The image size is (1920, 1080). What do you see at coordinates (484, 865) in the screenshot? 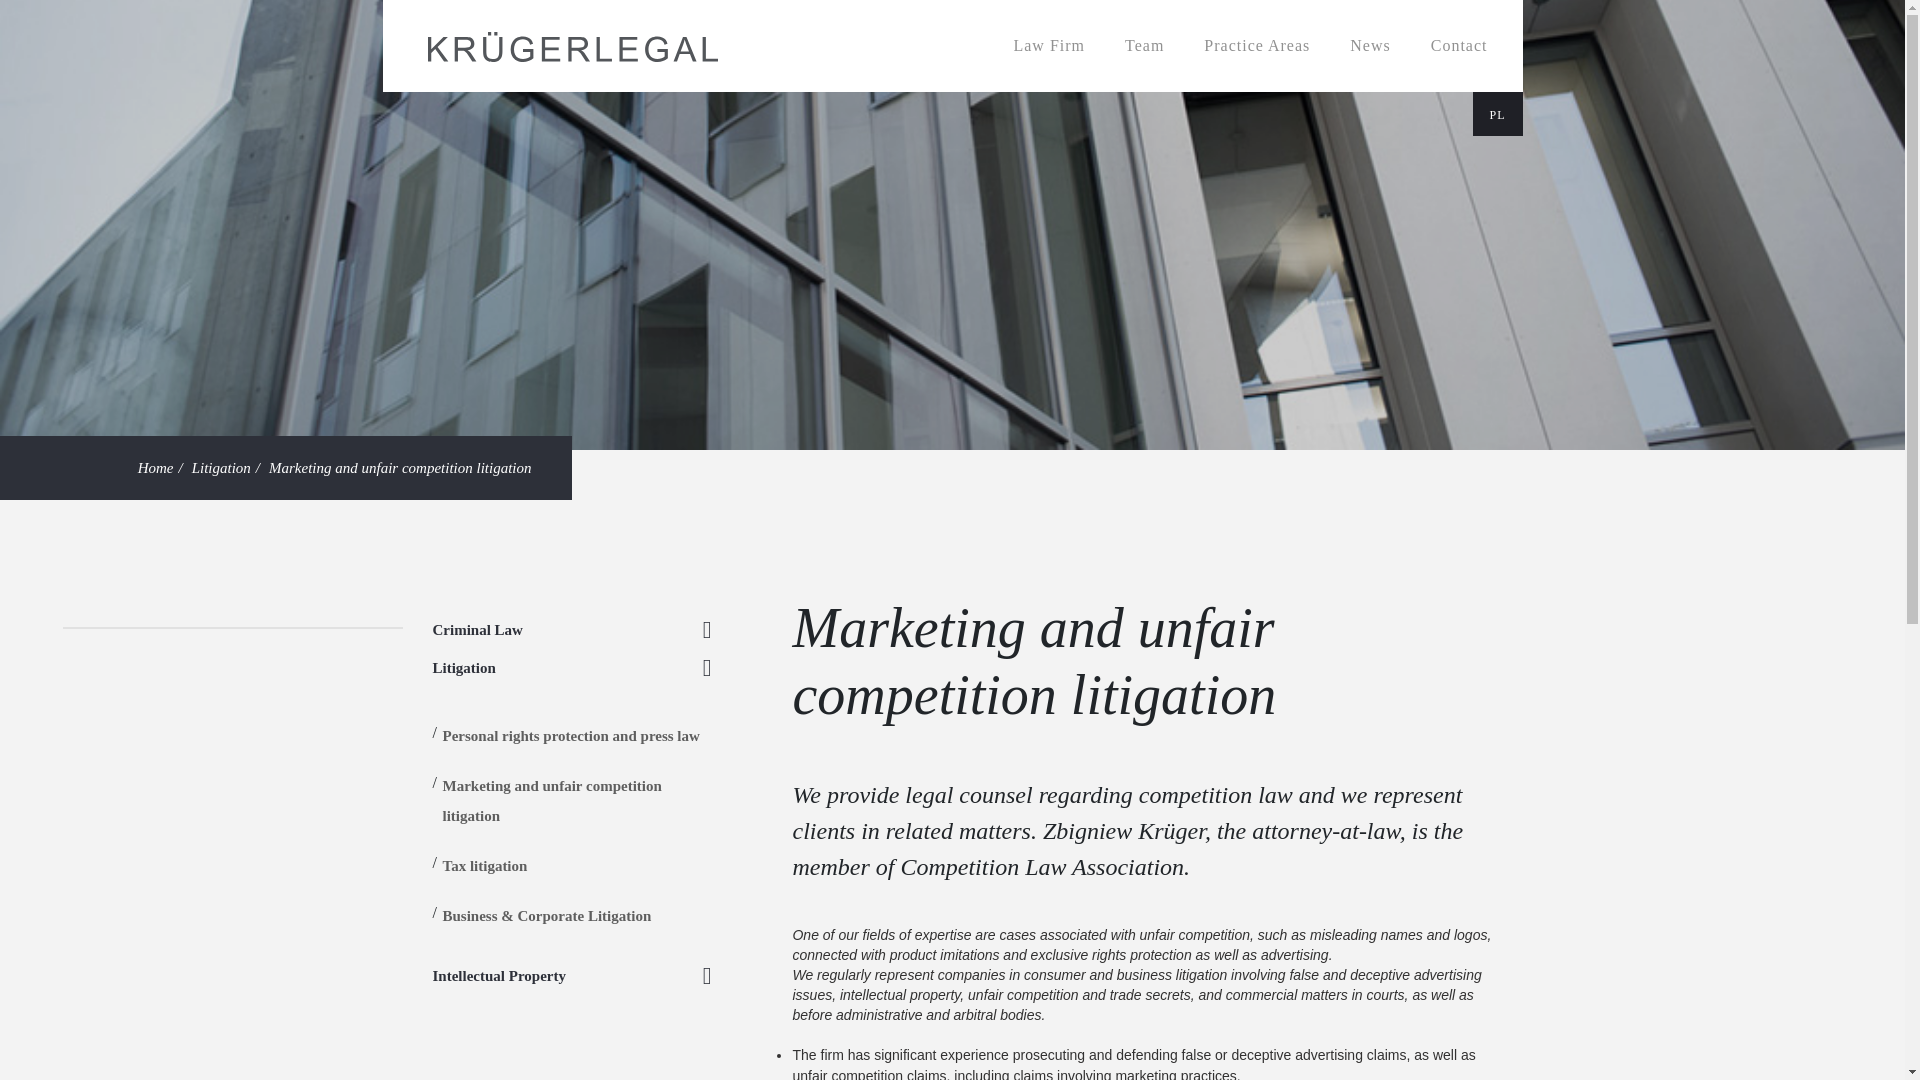
I see `Tax litigation` at bounding box center [484, 865].